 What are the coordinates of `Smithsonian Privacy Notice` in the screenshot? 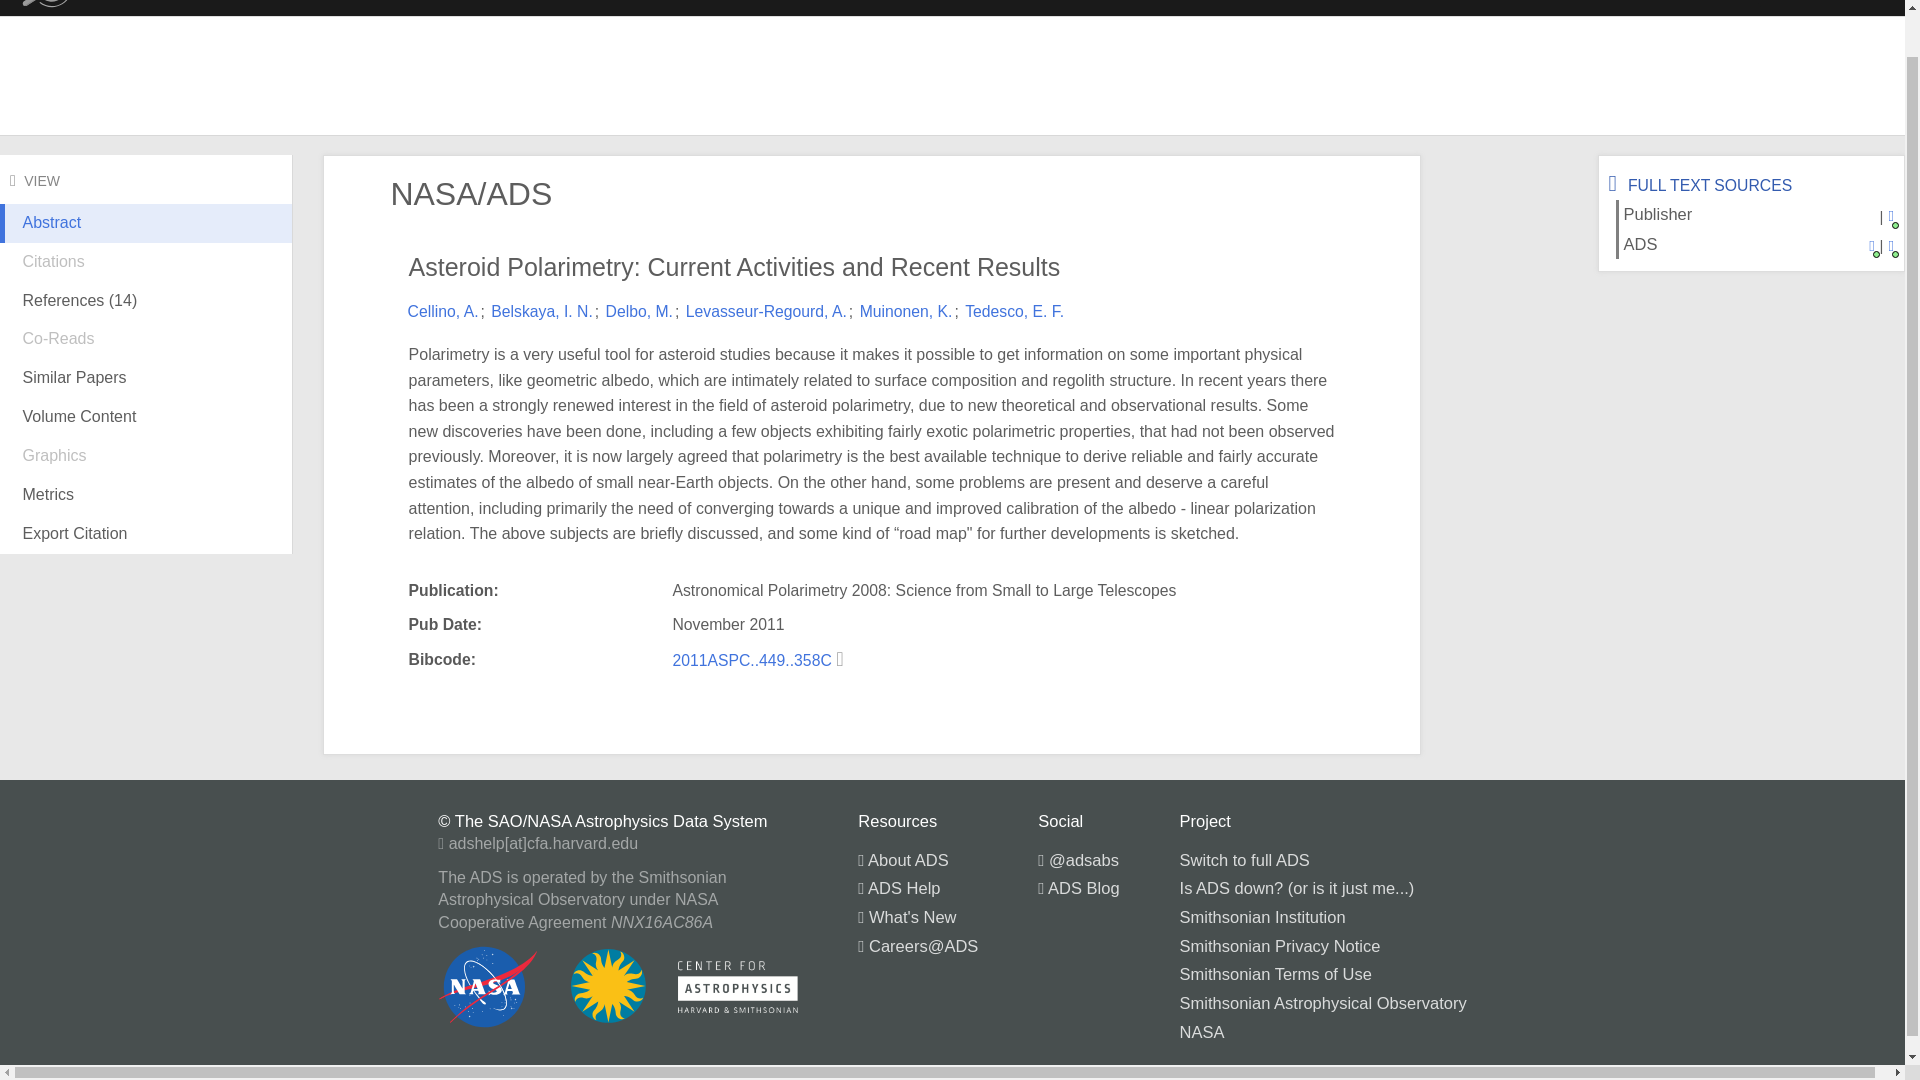 It's located at (1280, 946).